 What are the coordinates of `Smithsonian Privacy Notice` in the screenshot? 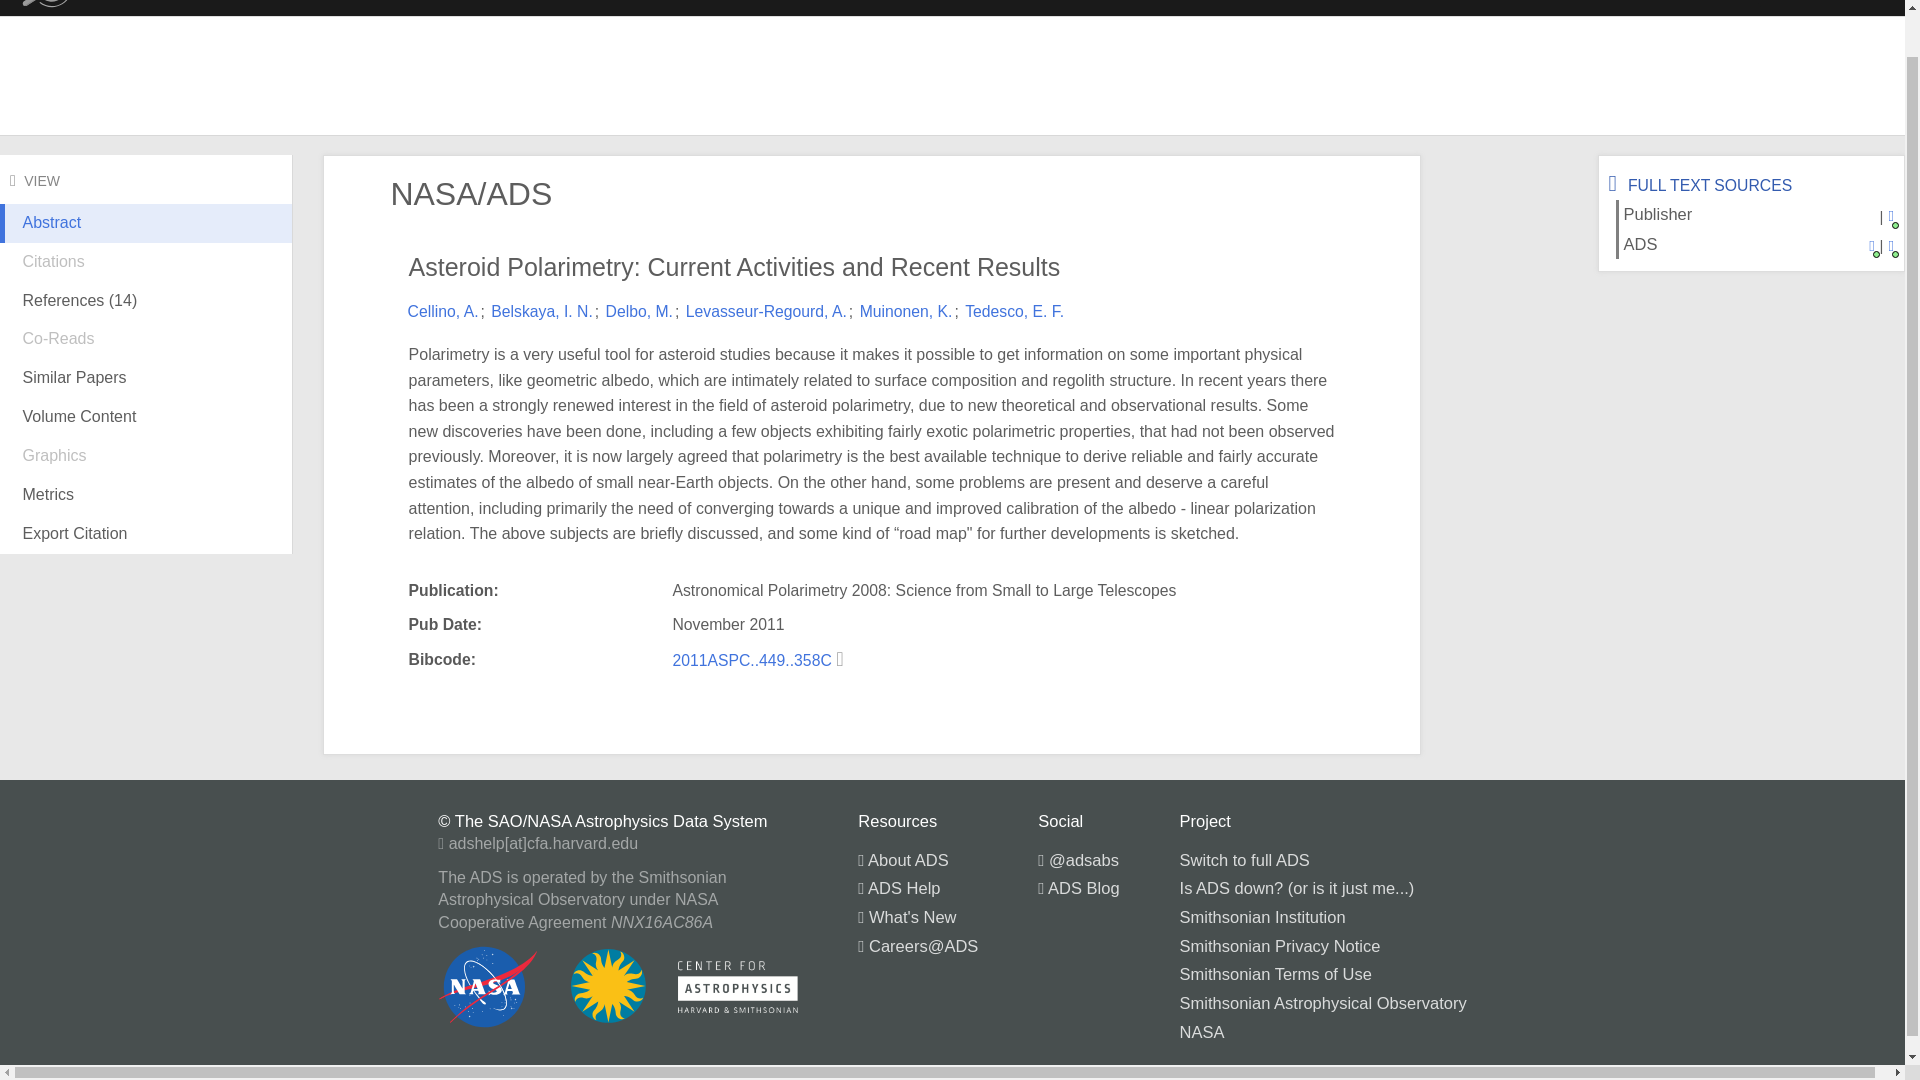 It's located at (1280, 946).